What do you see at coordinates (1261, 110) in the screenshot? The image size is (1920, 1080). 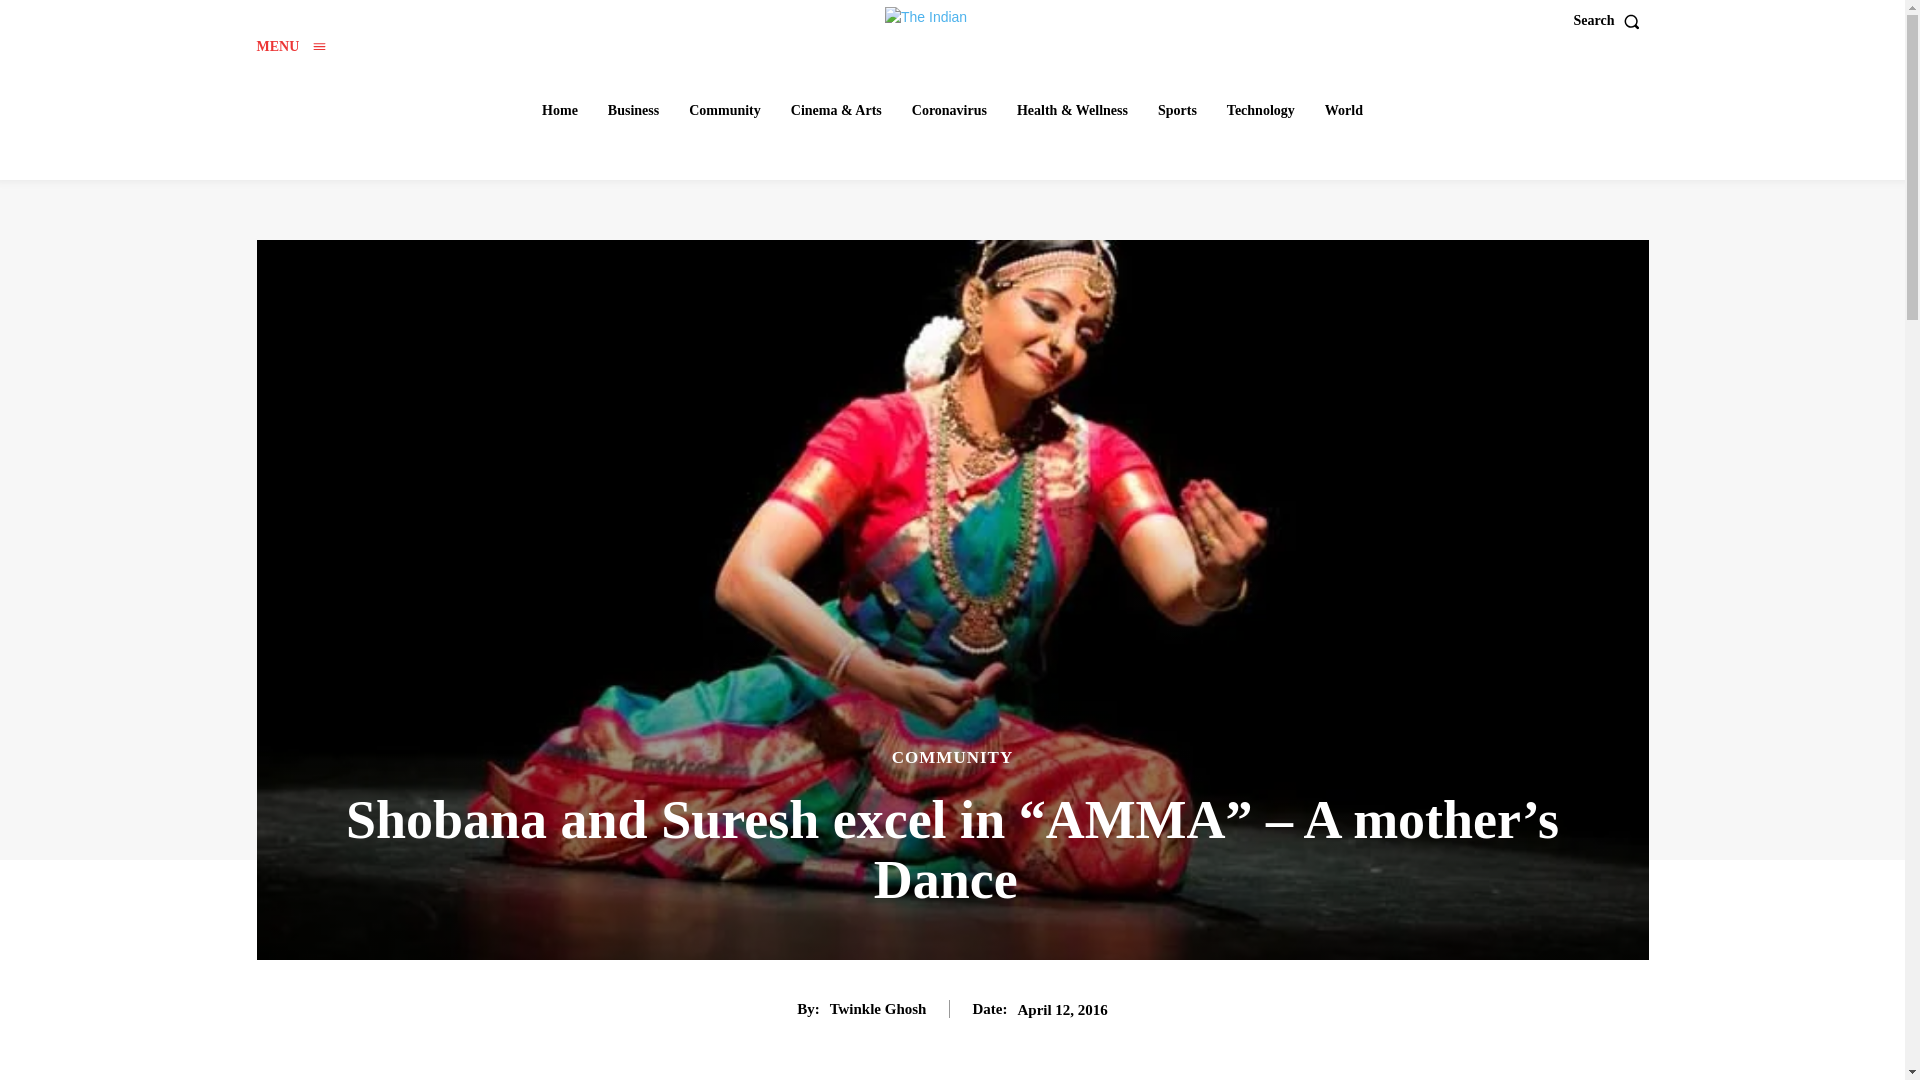 I see `Technology` at bounding box center [1261, 110].